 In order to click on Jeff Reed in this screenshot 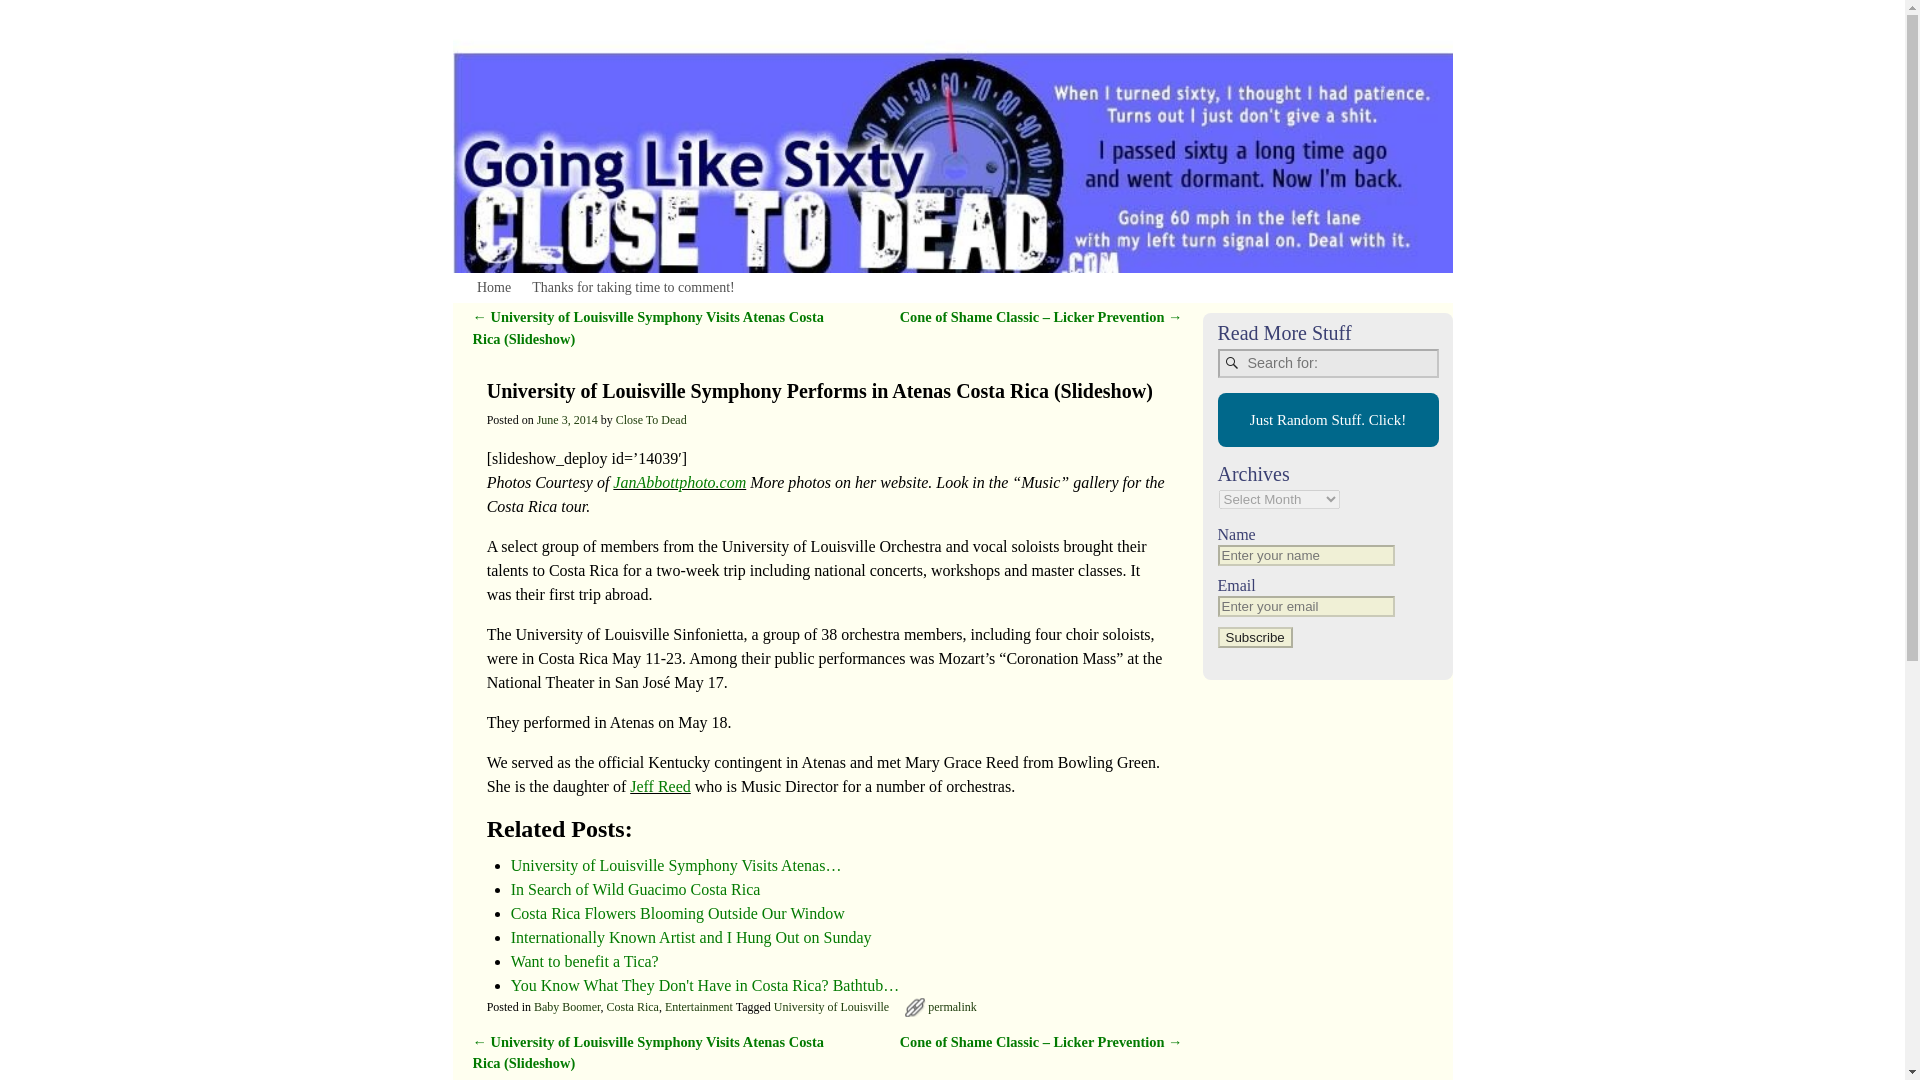, I will do `click(660, 786)`.